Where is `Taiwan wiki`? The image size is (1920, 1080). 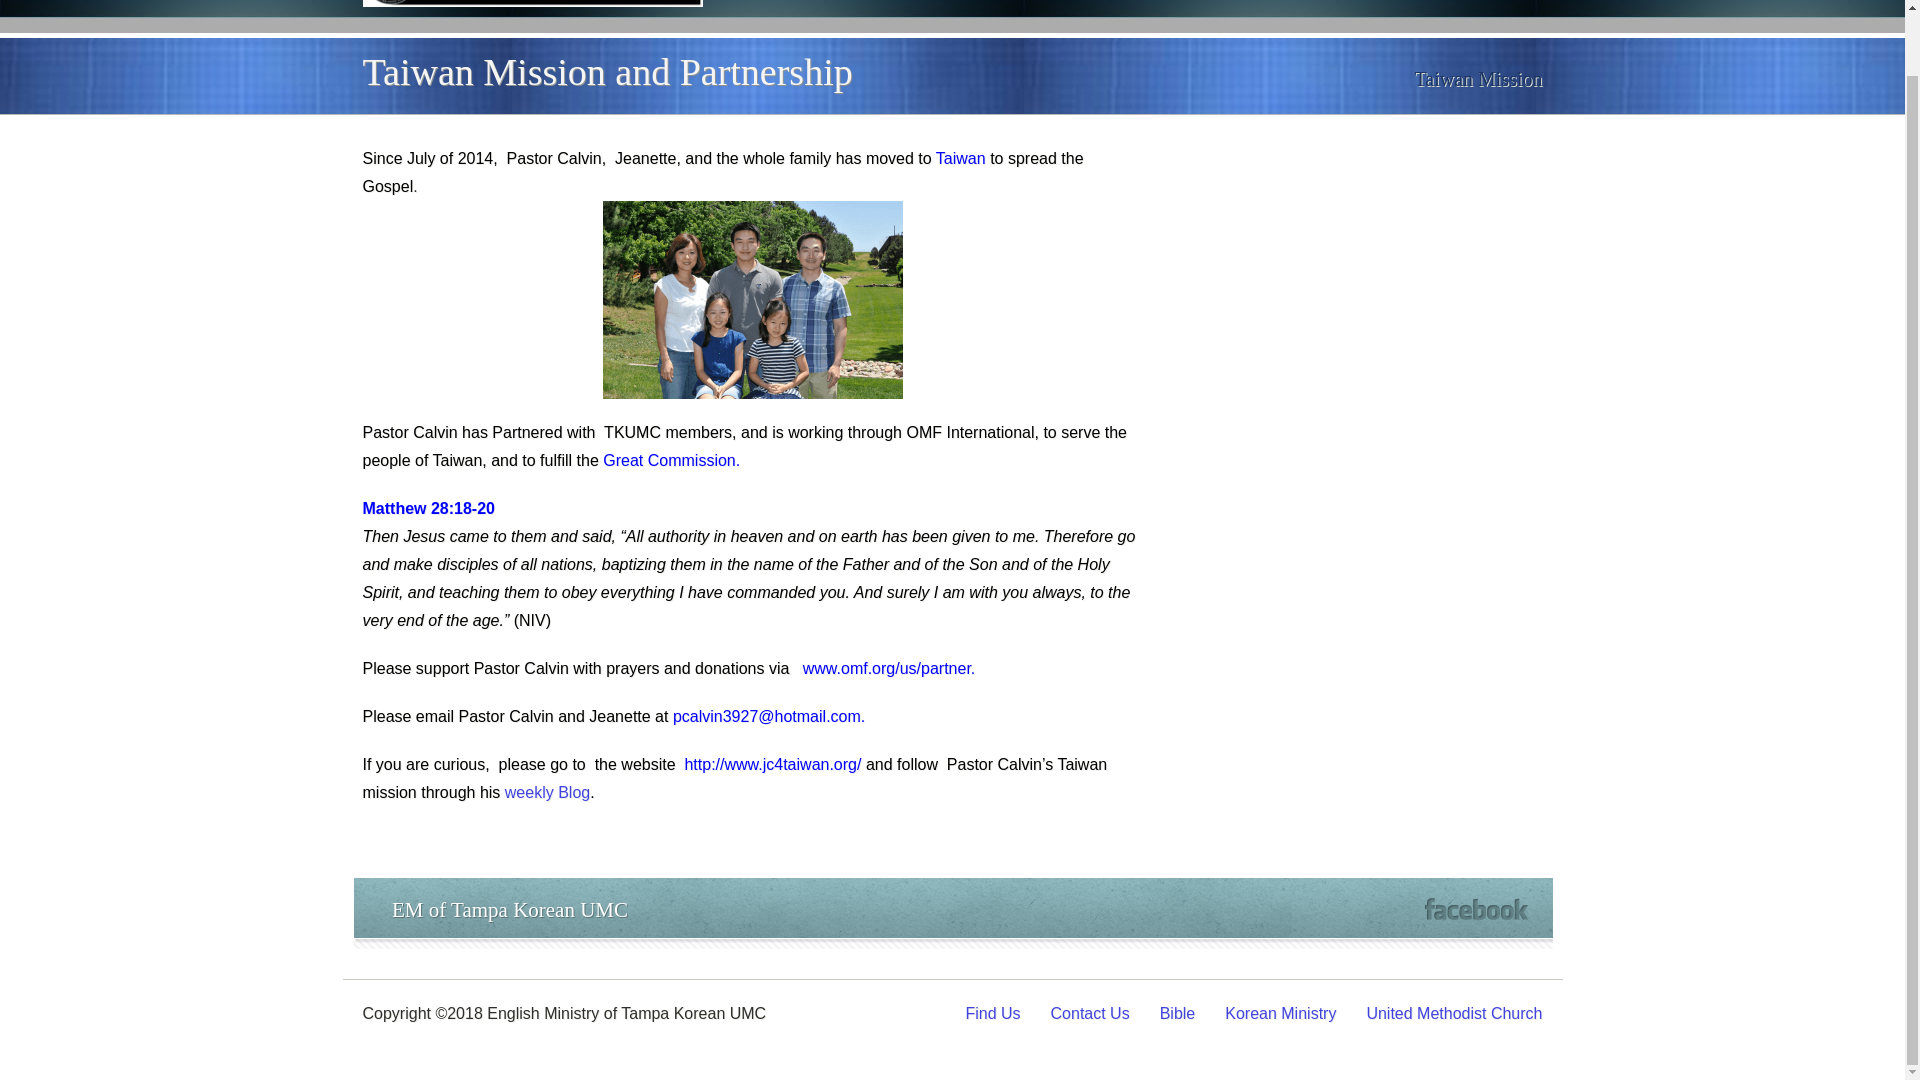 Taiwan wiki is located at coordinates (961, 158).